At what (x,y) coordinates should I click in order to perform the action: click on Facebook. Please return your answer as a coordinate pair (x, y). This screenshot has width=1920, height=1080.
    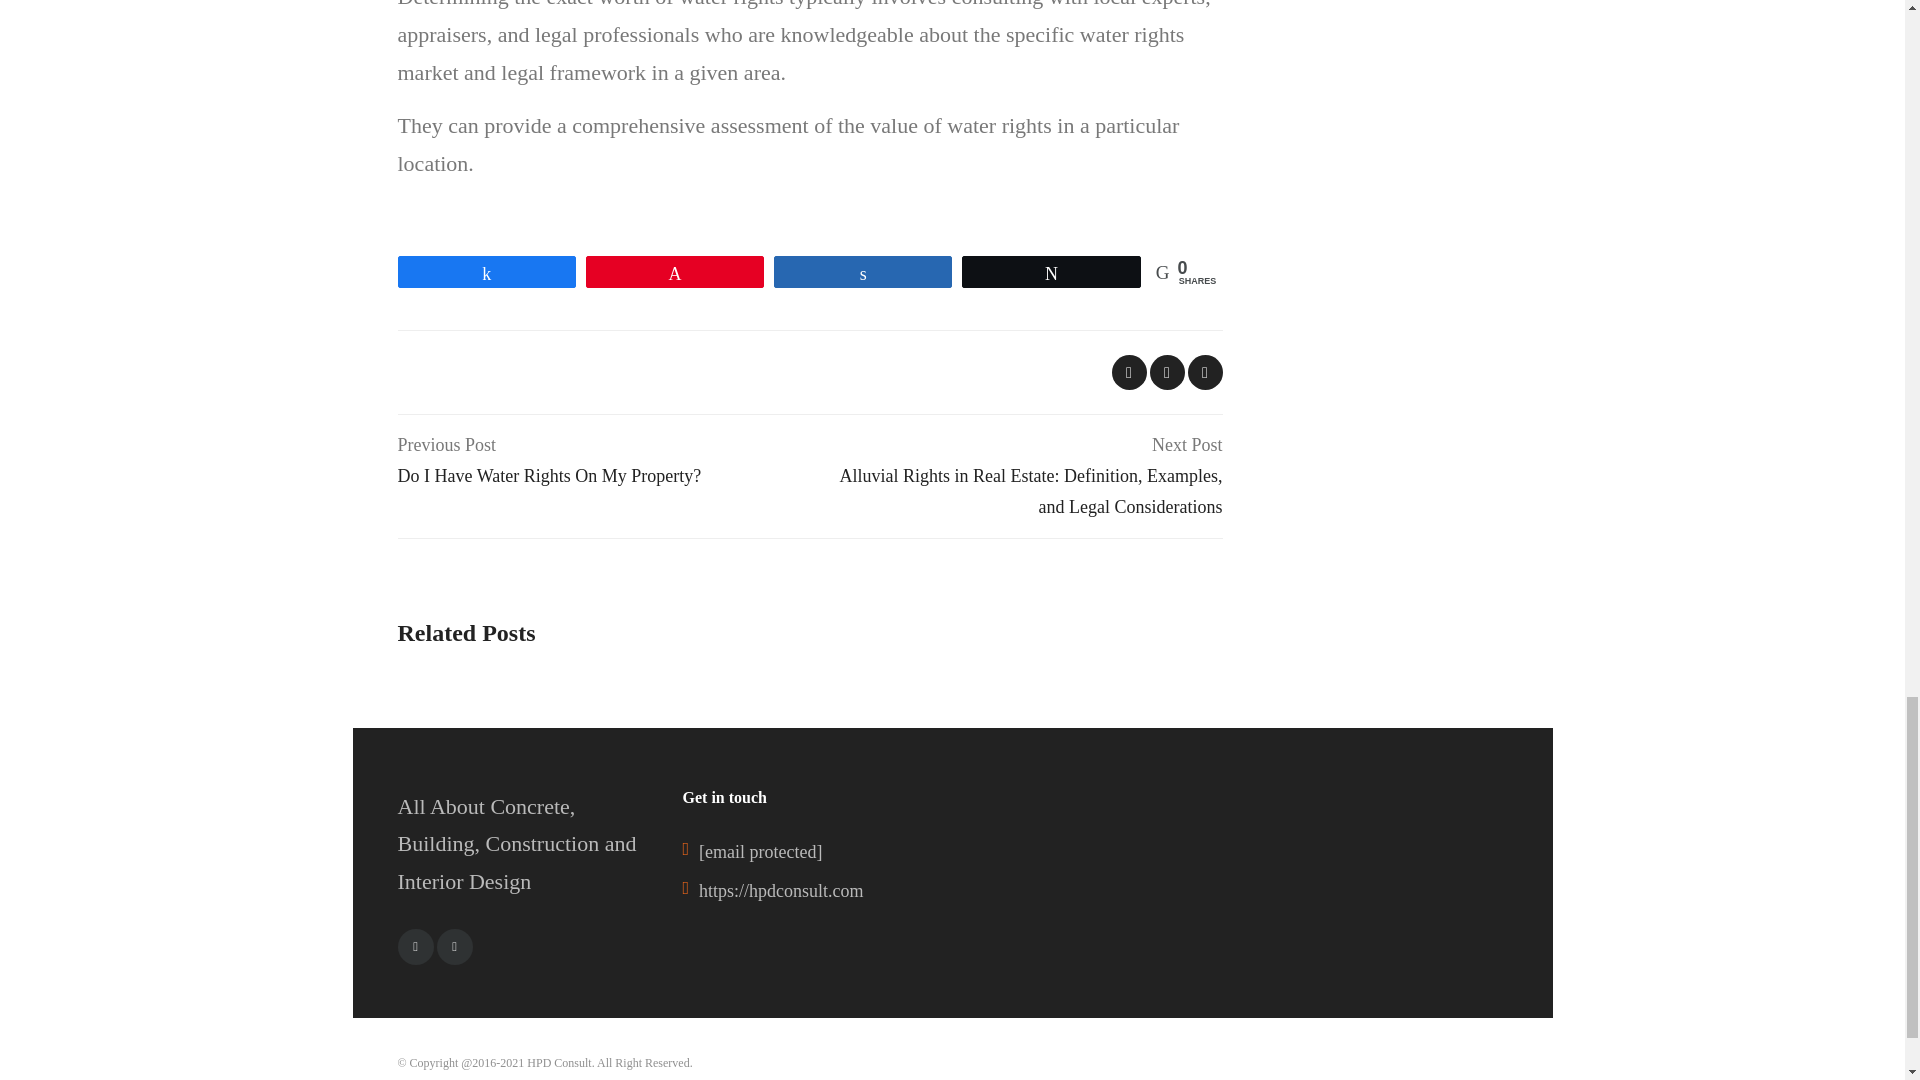
    Looking at the image, I should click on (604, 460).